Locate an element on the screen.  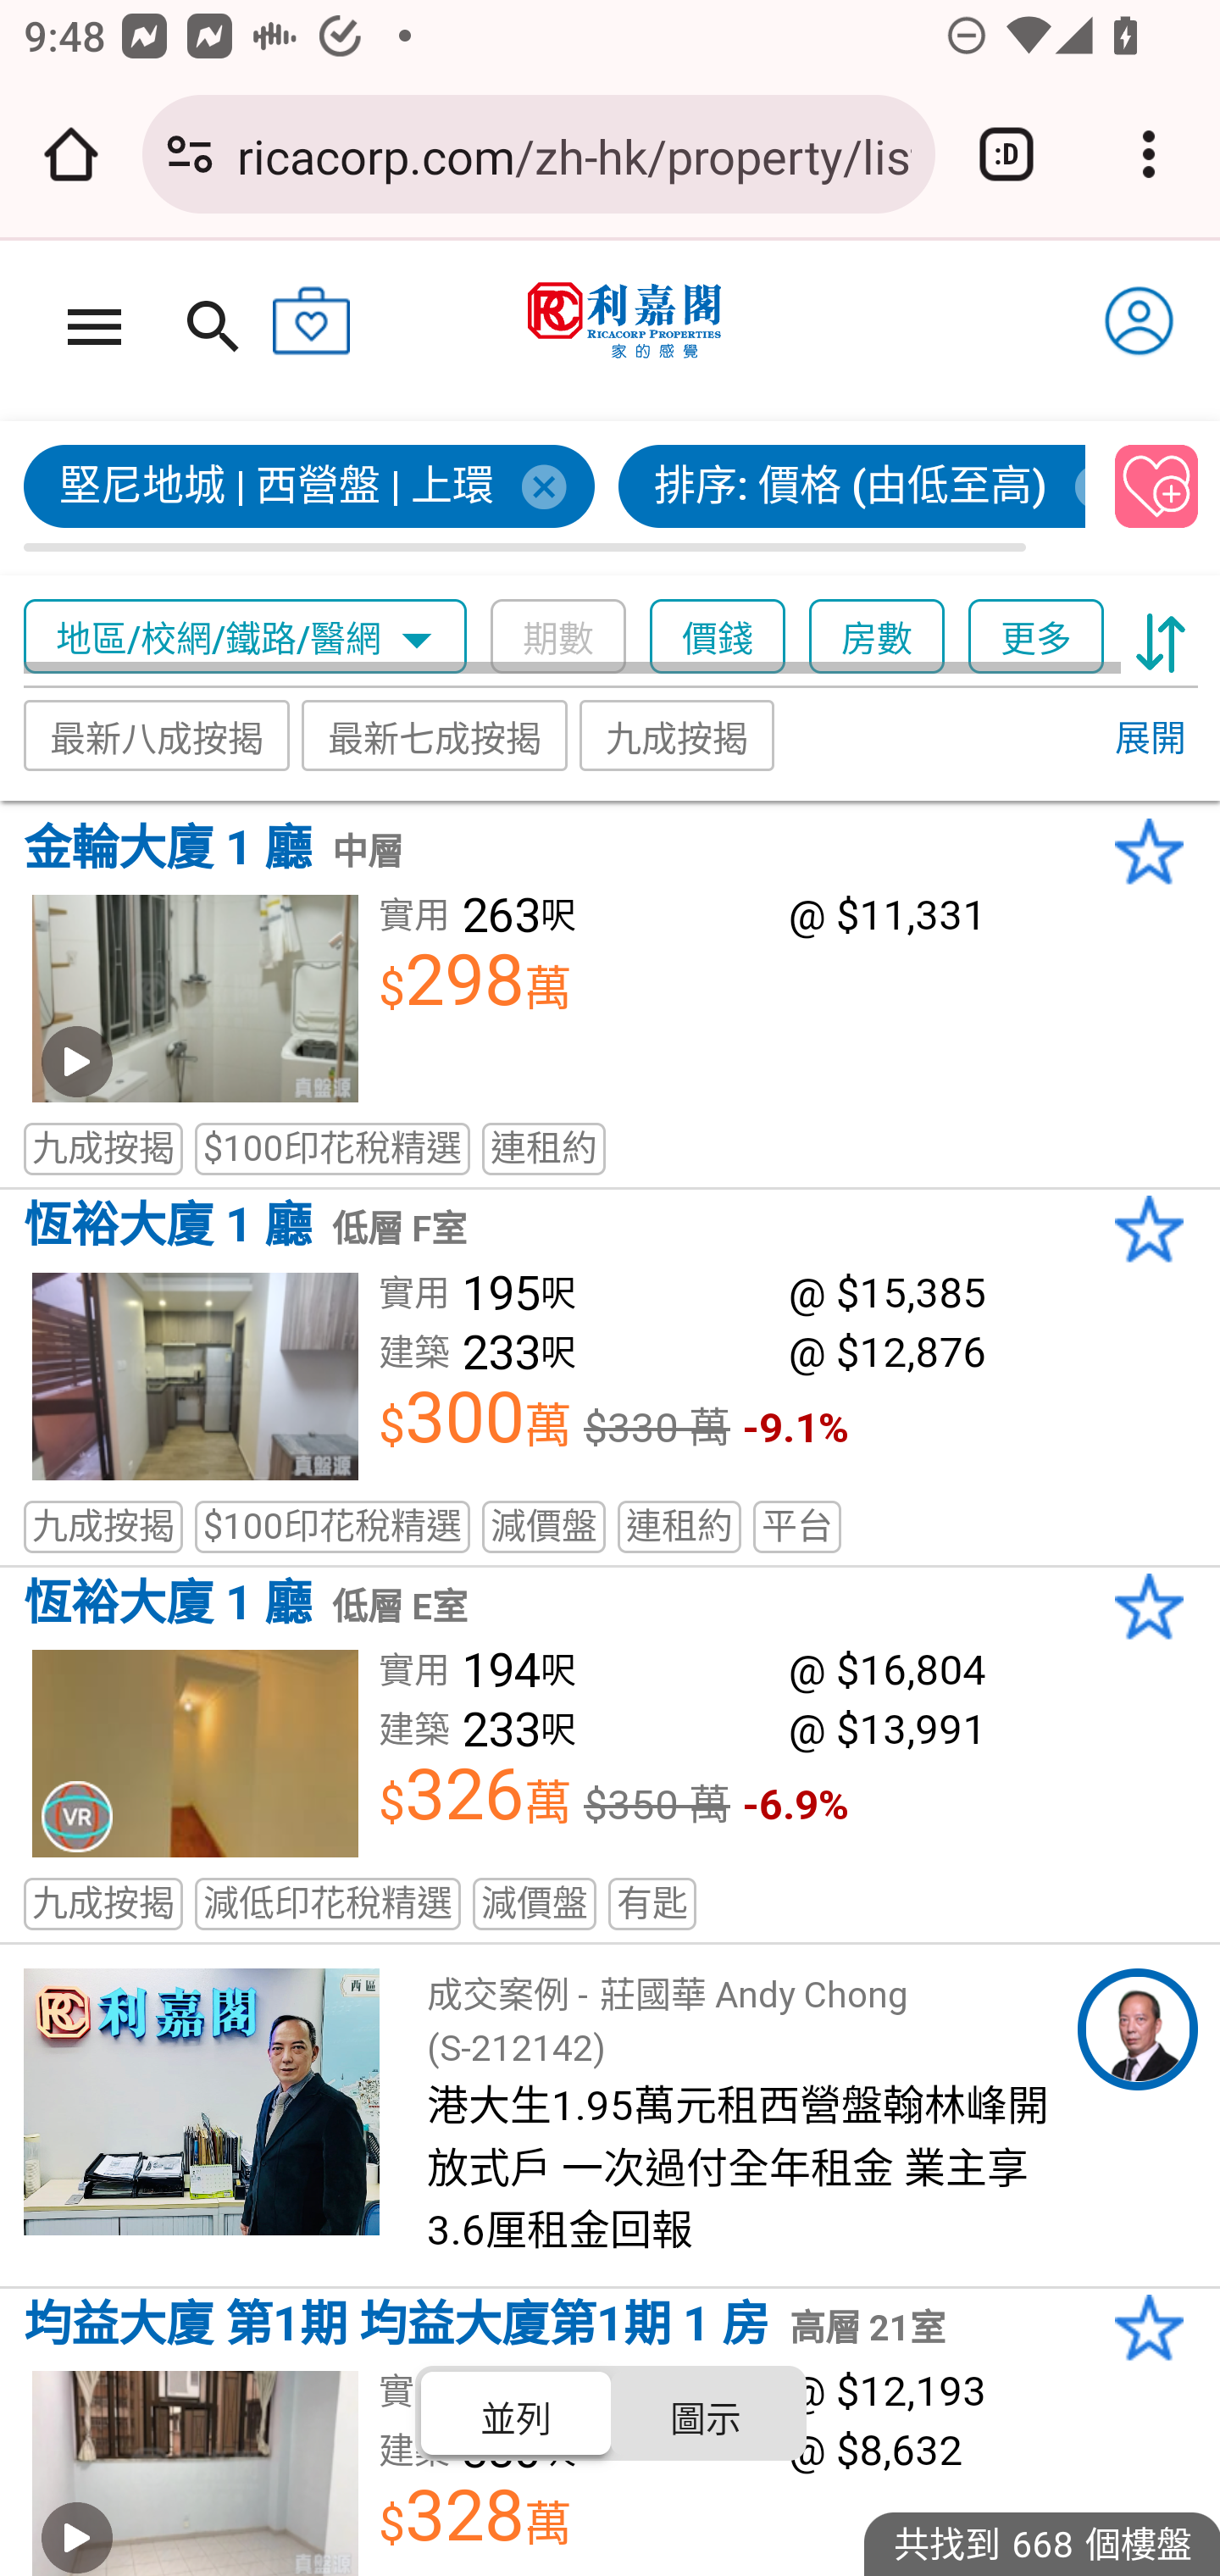
期數 is located at coordinates (558, 637).